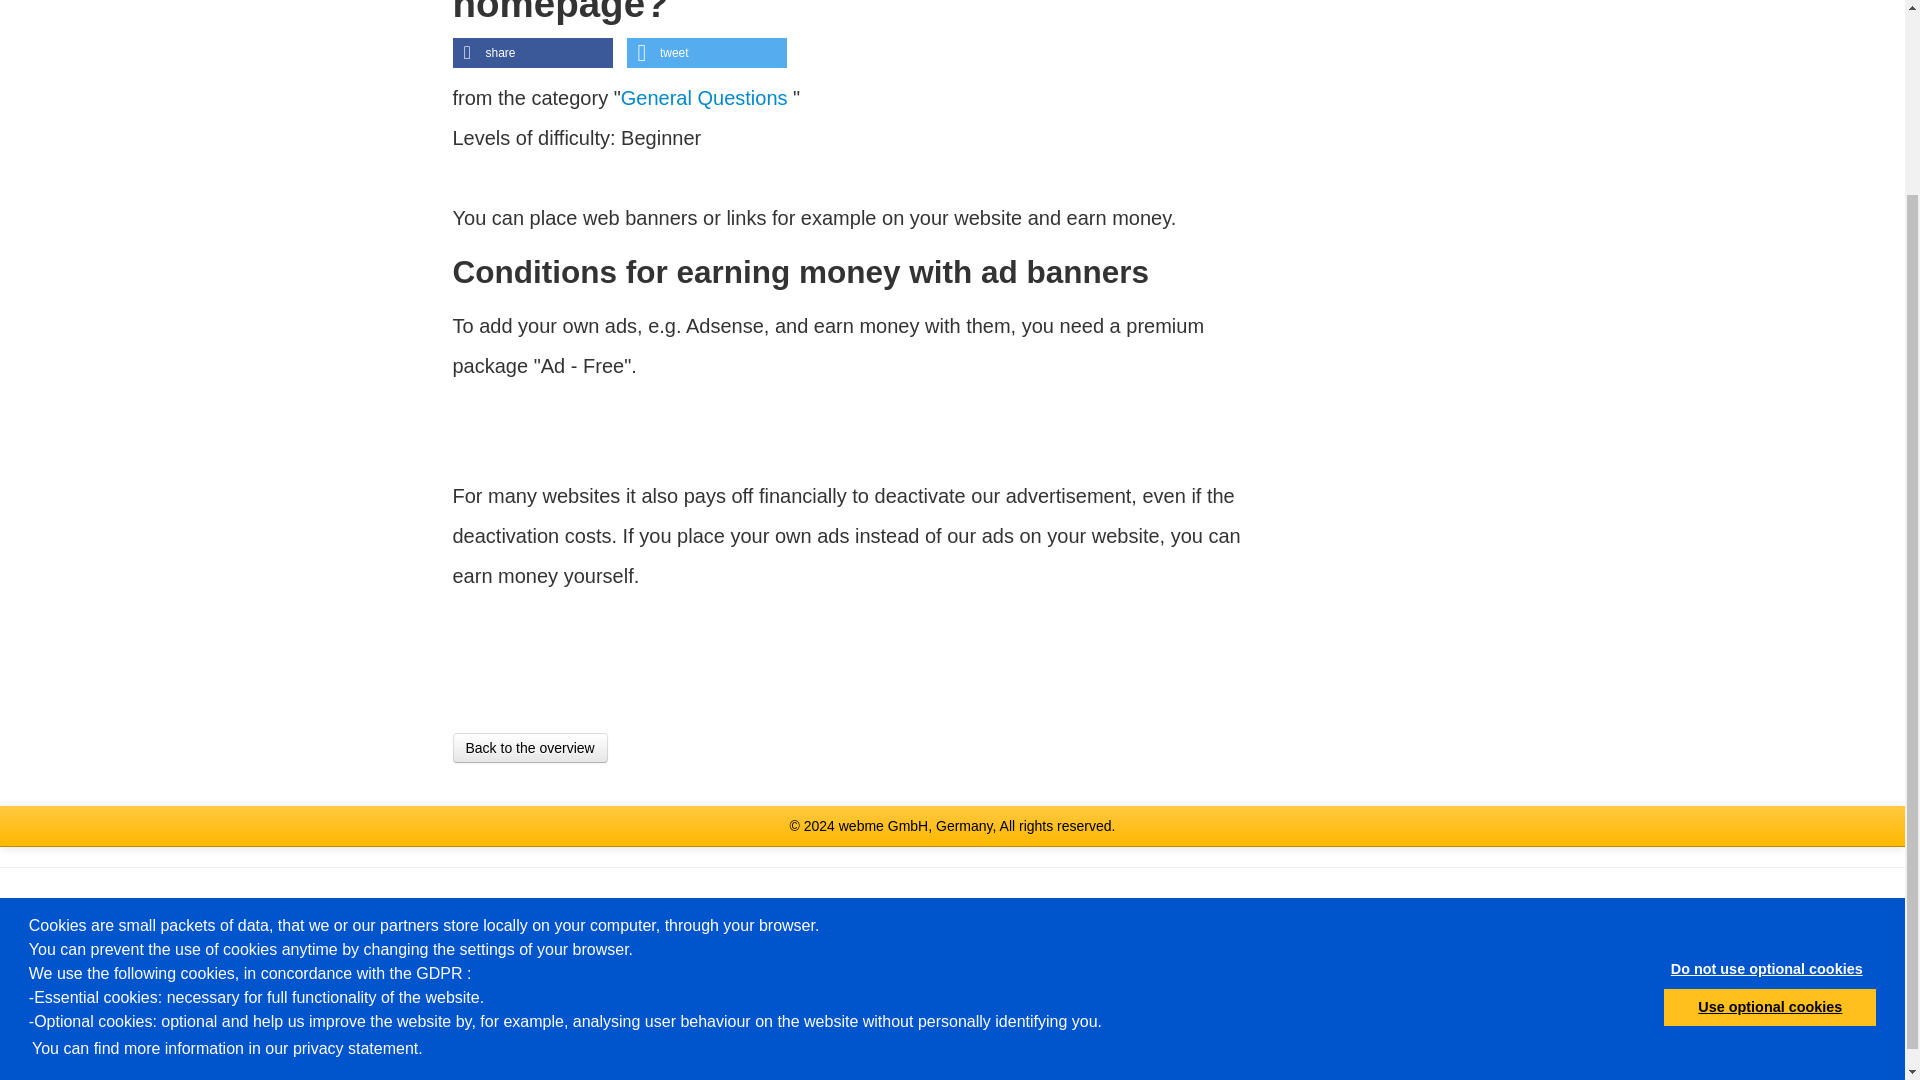 This screenshot has height=1080, width=1920. What do you see at coordinates (1066, 906) in the screenshot?
I see `Polski` at bounding box center [1066, 906].